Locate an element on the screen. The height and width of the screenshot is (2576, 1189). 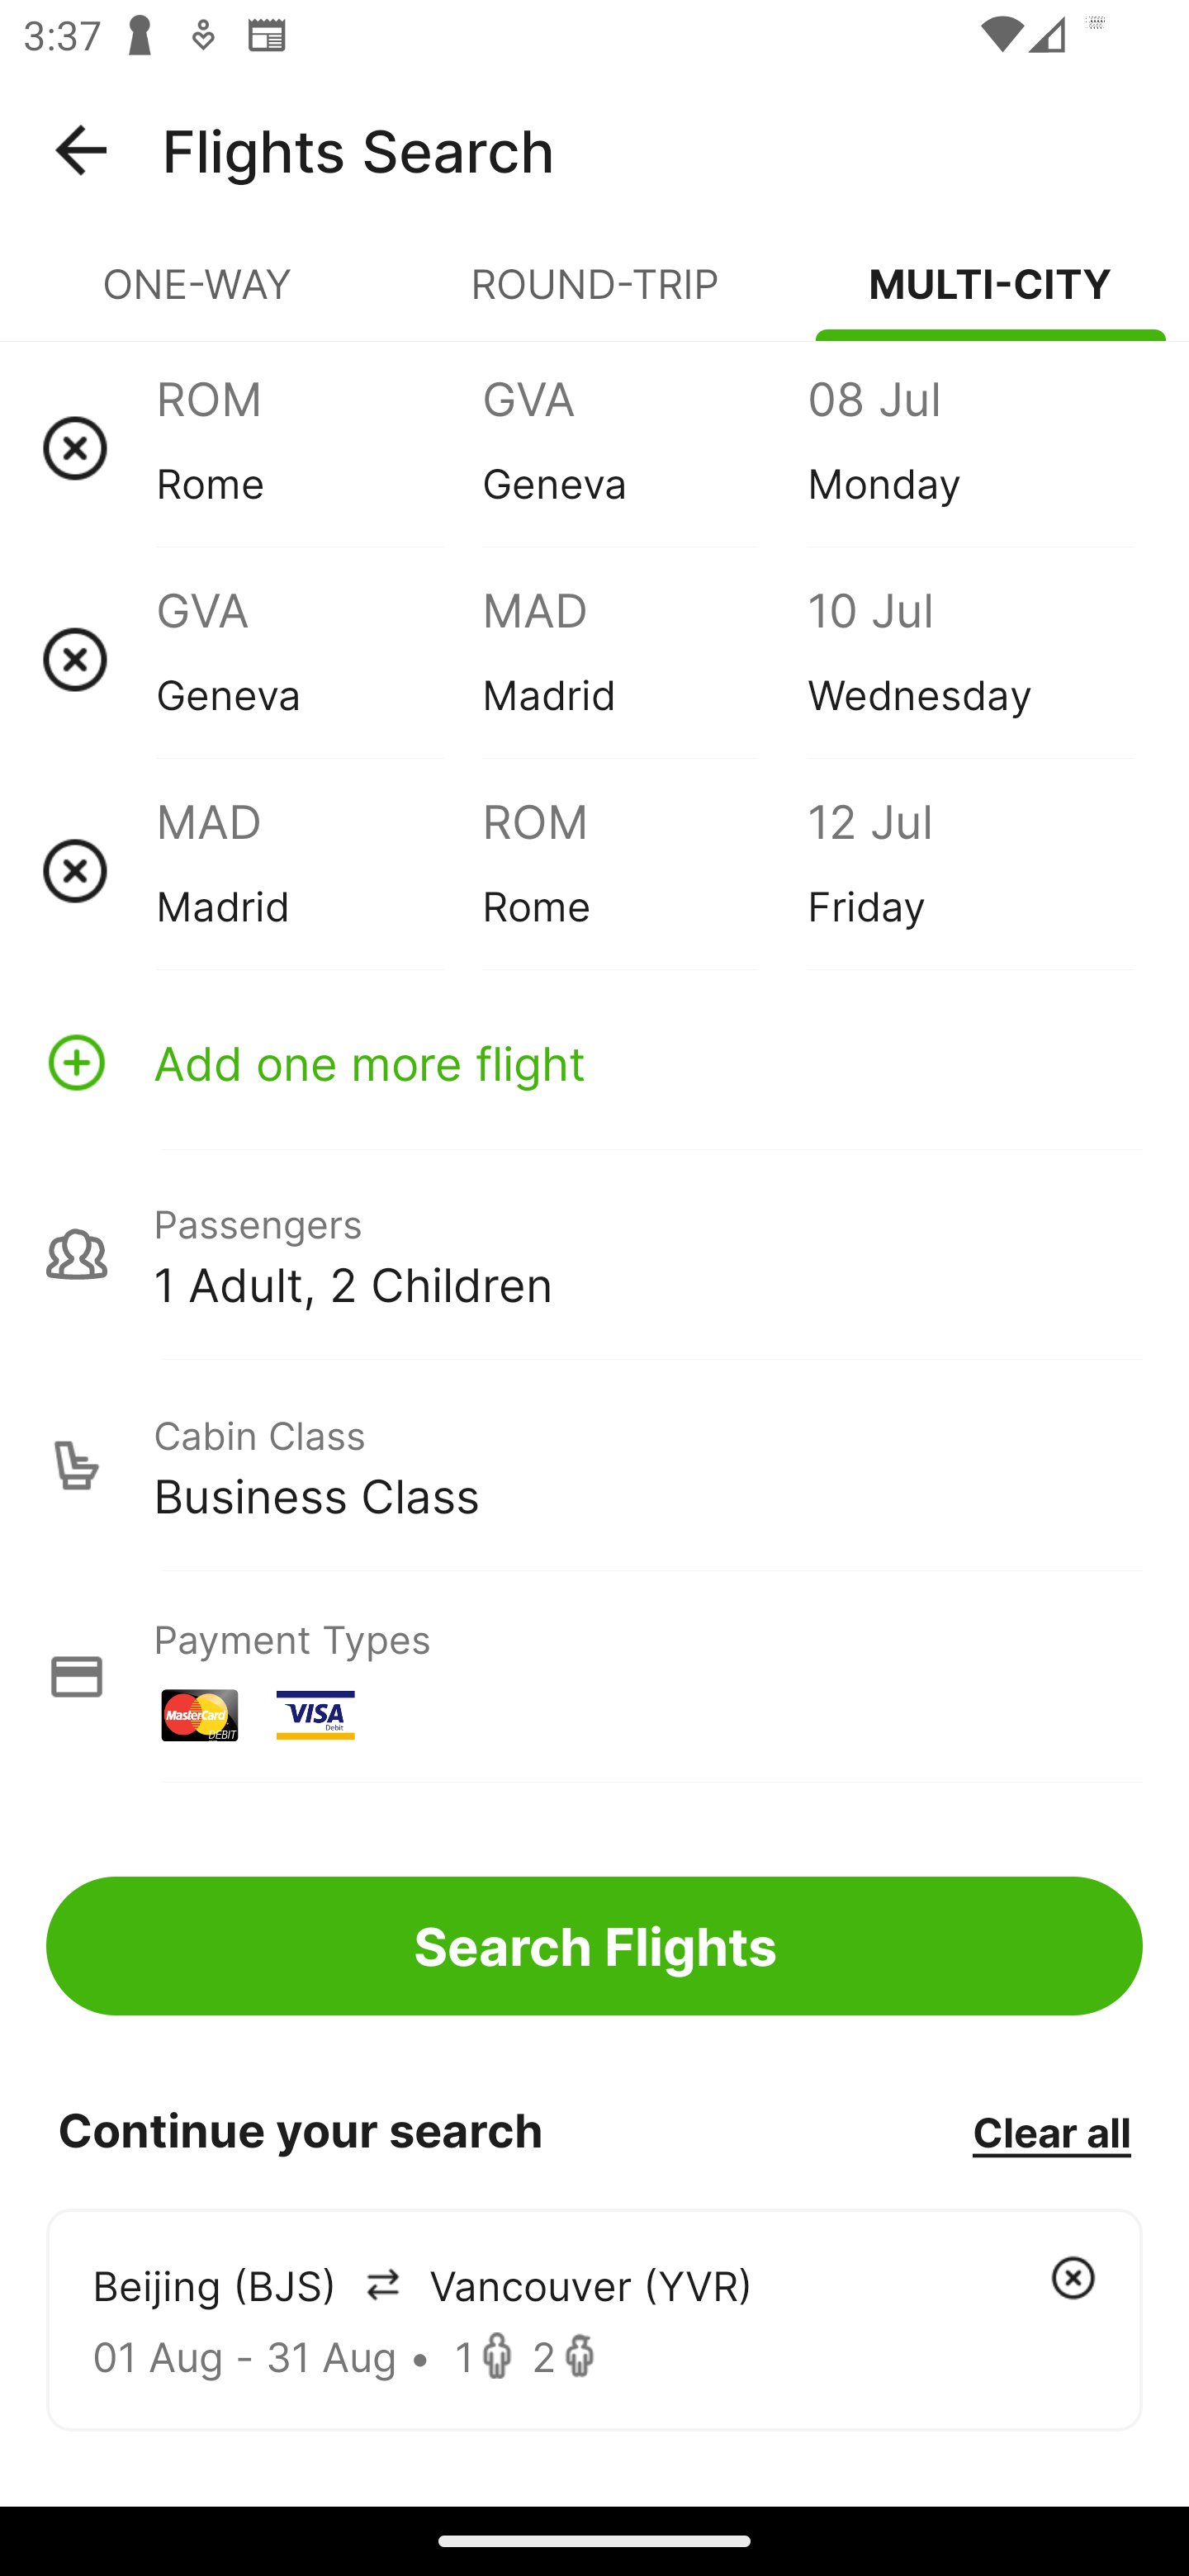
ROUND-TRIP is located at coordinates (594, 297).